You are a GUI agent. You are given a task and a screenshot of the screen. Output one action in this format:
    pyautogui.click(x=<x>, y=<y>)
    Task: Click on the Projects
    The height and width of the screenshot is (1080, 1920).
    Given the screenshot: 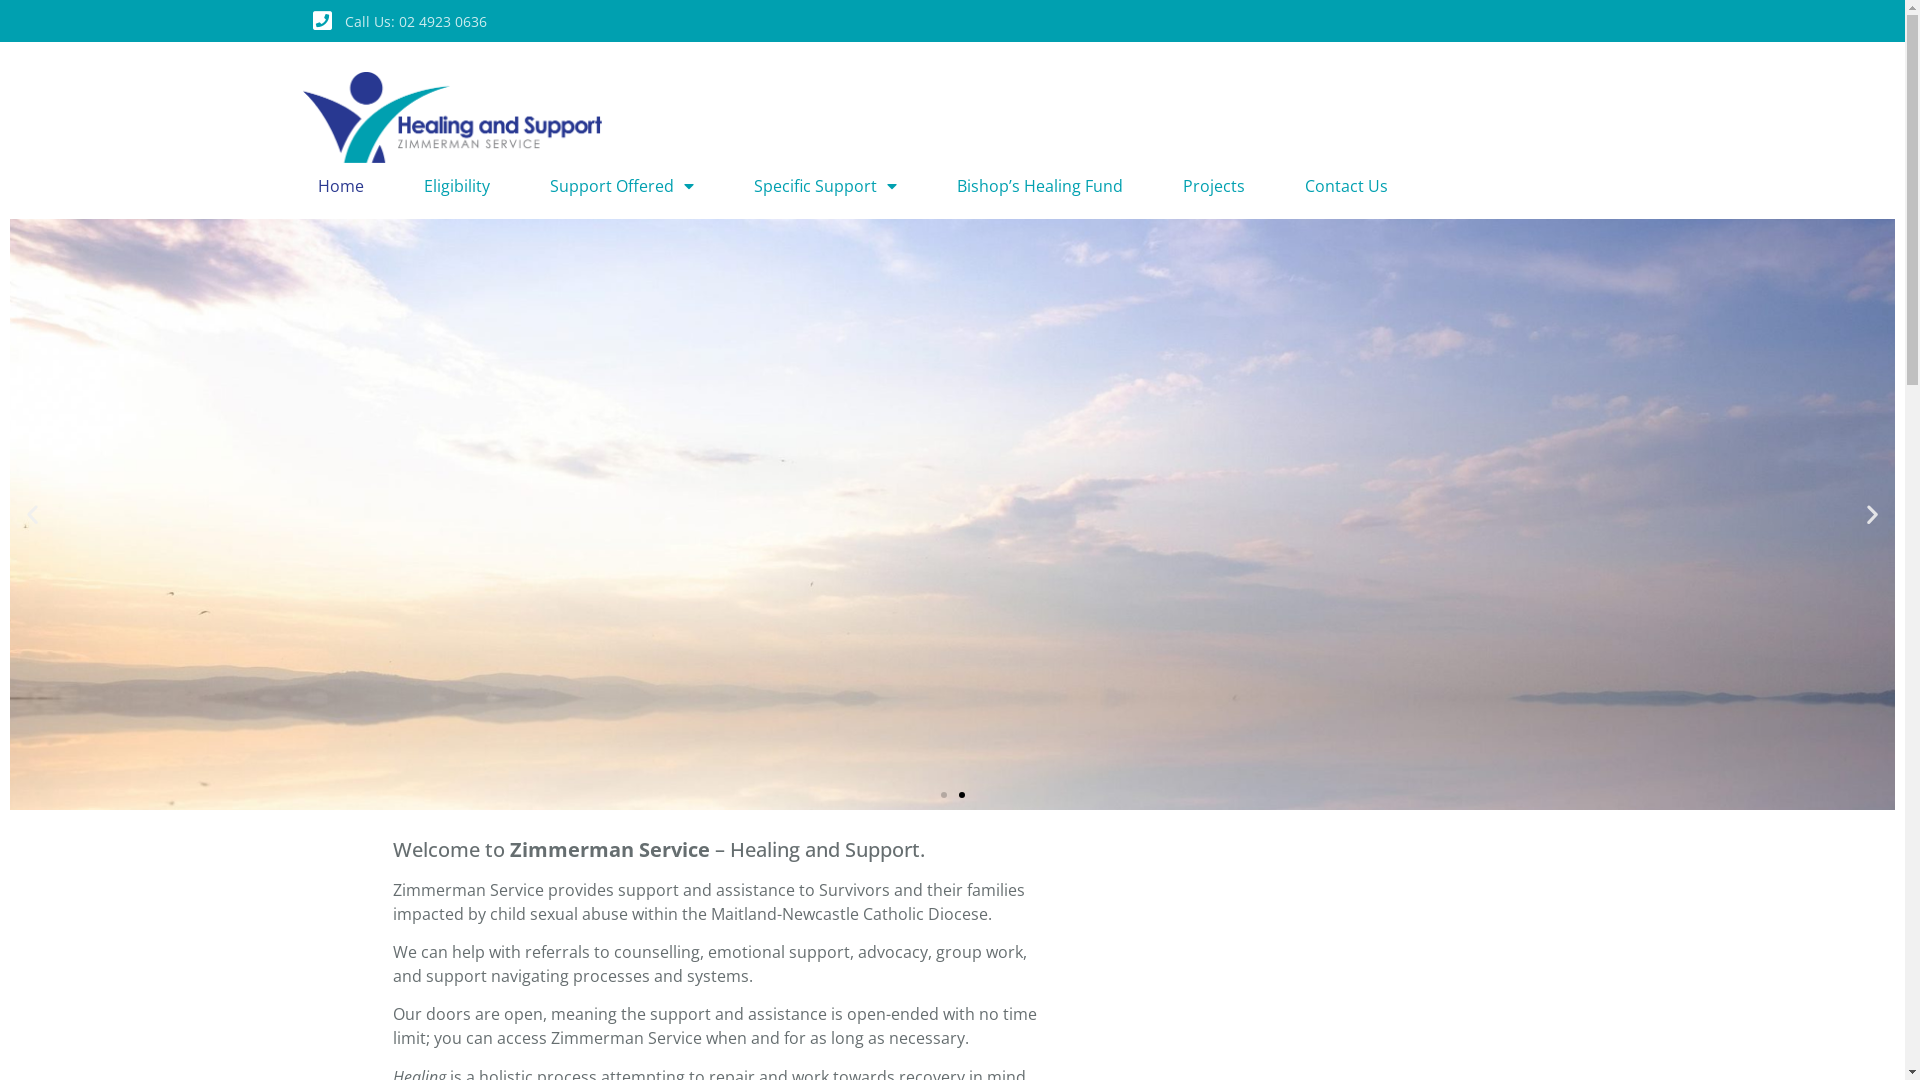 What is the action you would take?
    pyautogui.click(x=1213, y=186)
    